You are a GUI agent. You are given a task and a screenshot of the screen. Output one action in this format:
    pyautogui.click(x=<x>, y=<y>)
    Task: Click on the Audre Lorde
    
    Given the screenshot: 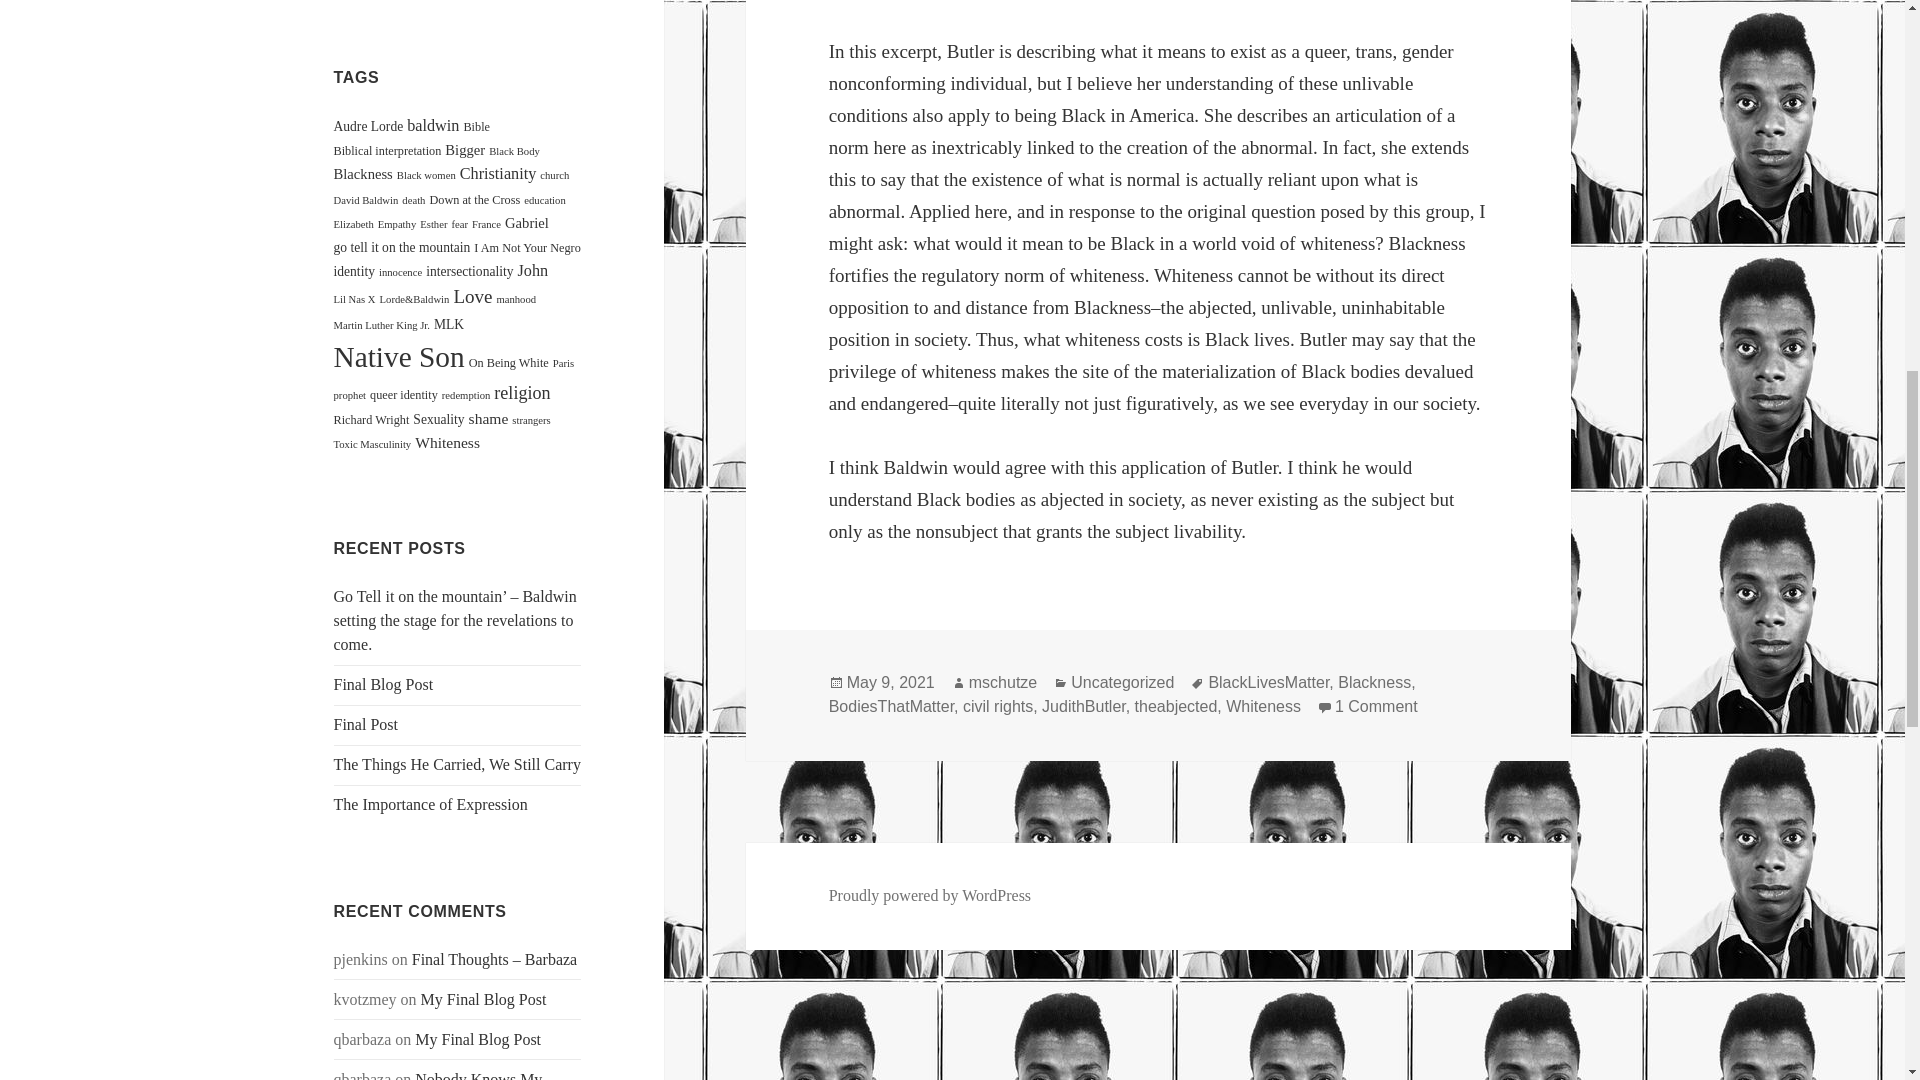 What is the action you would take?
    pyautogui.click(x=368, y=126)
    